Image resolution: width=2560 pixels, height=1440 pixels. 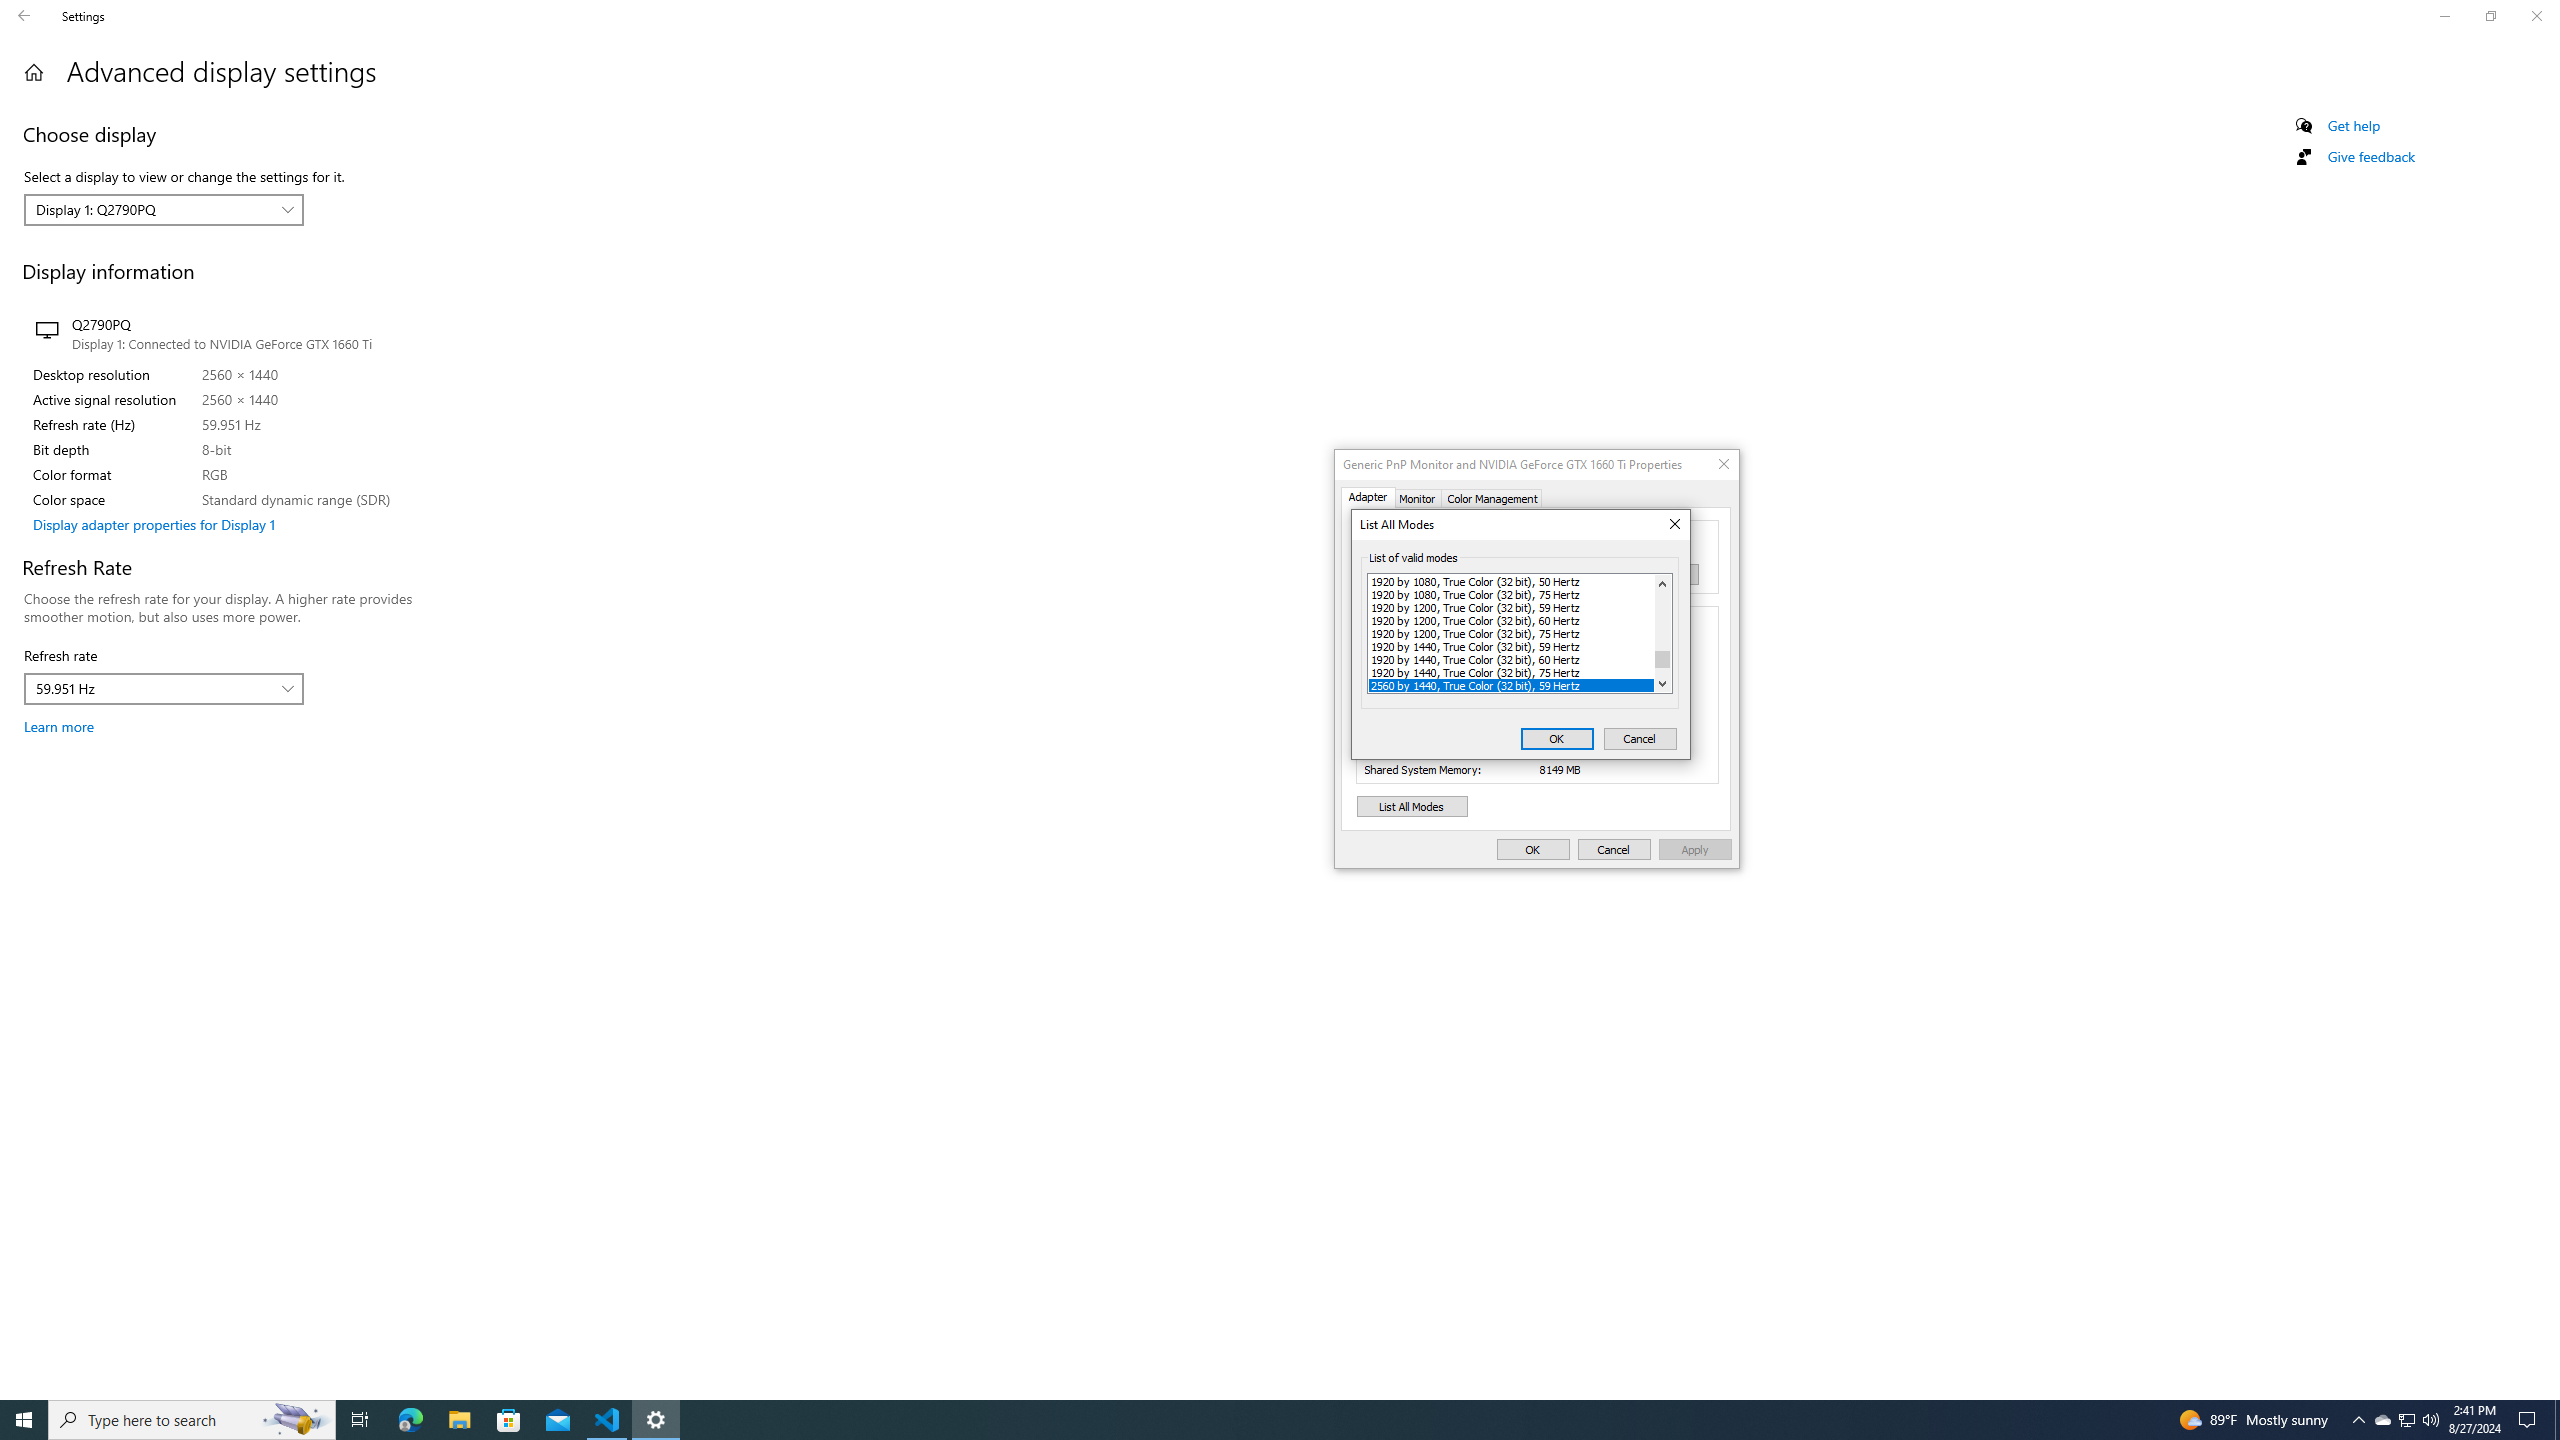 What do you see at coordinates (2557, 1420) in the screenshot?
I see `Show desktop` at bounding box center [2557, 1420].